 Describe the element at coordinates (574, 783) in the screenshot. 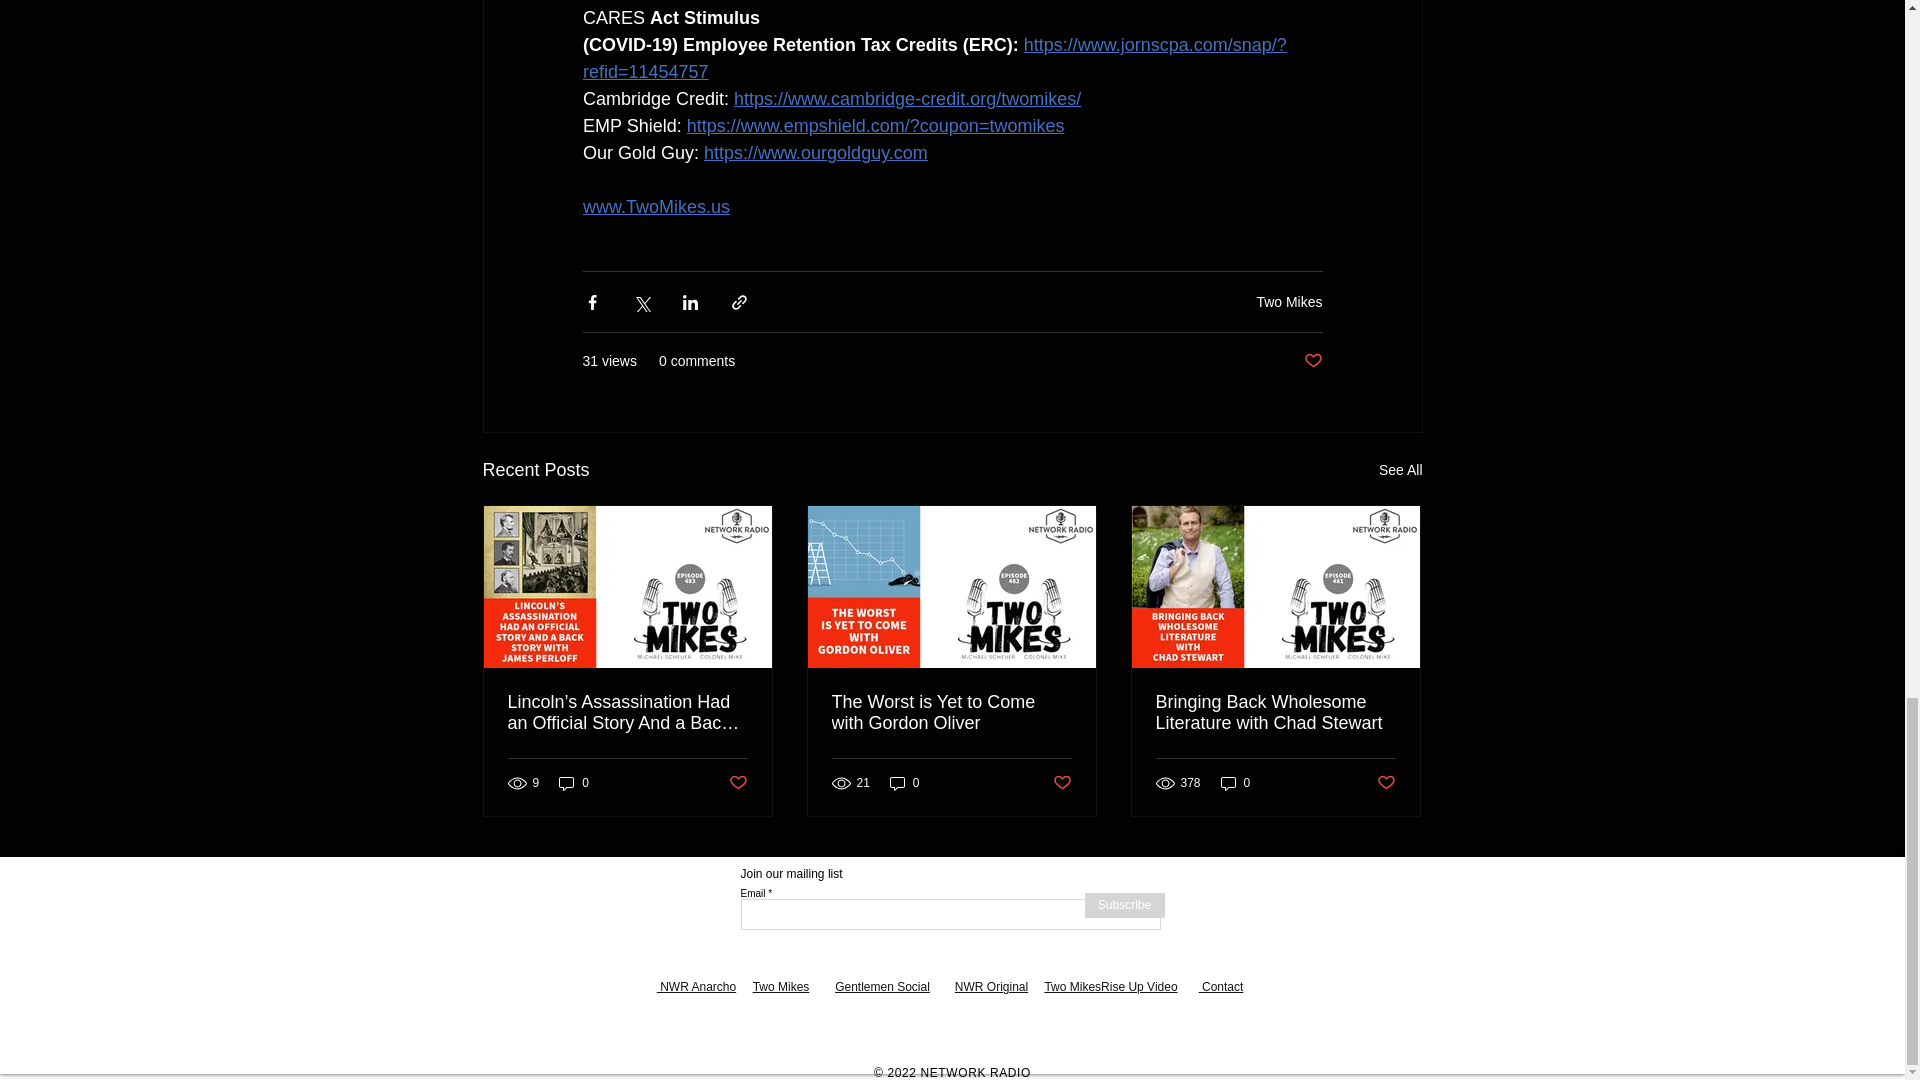

I see `0` at that location.